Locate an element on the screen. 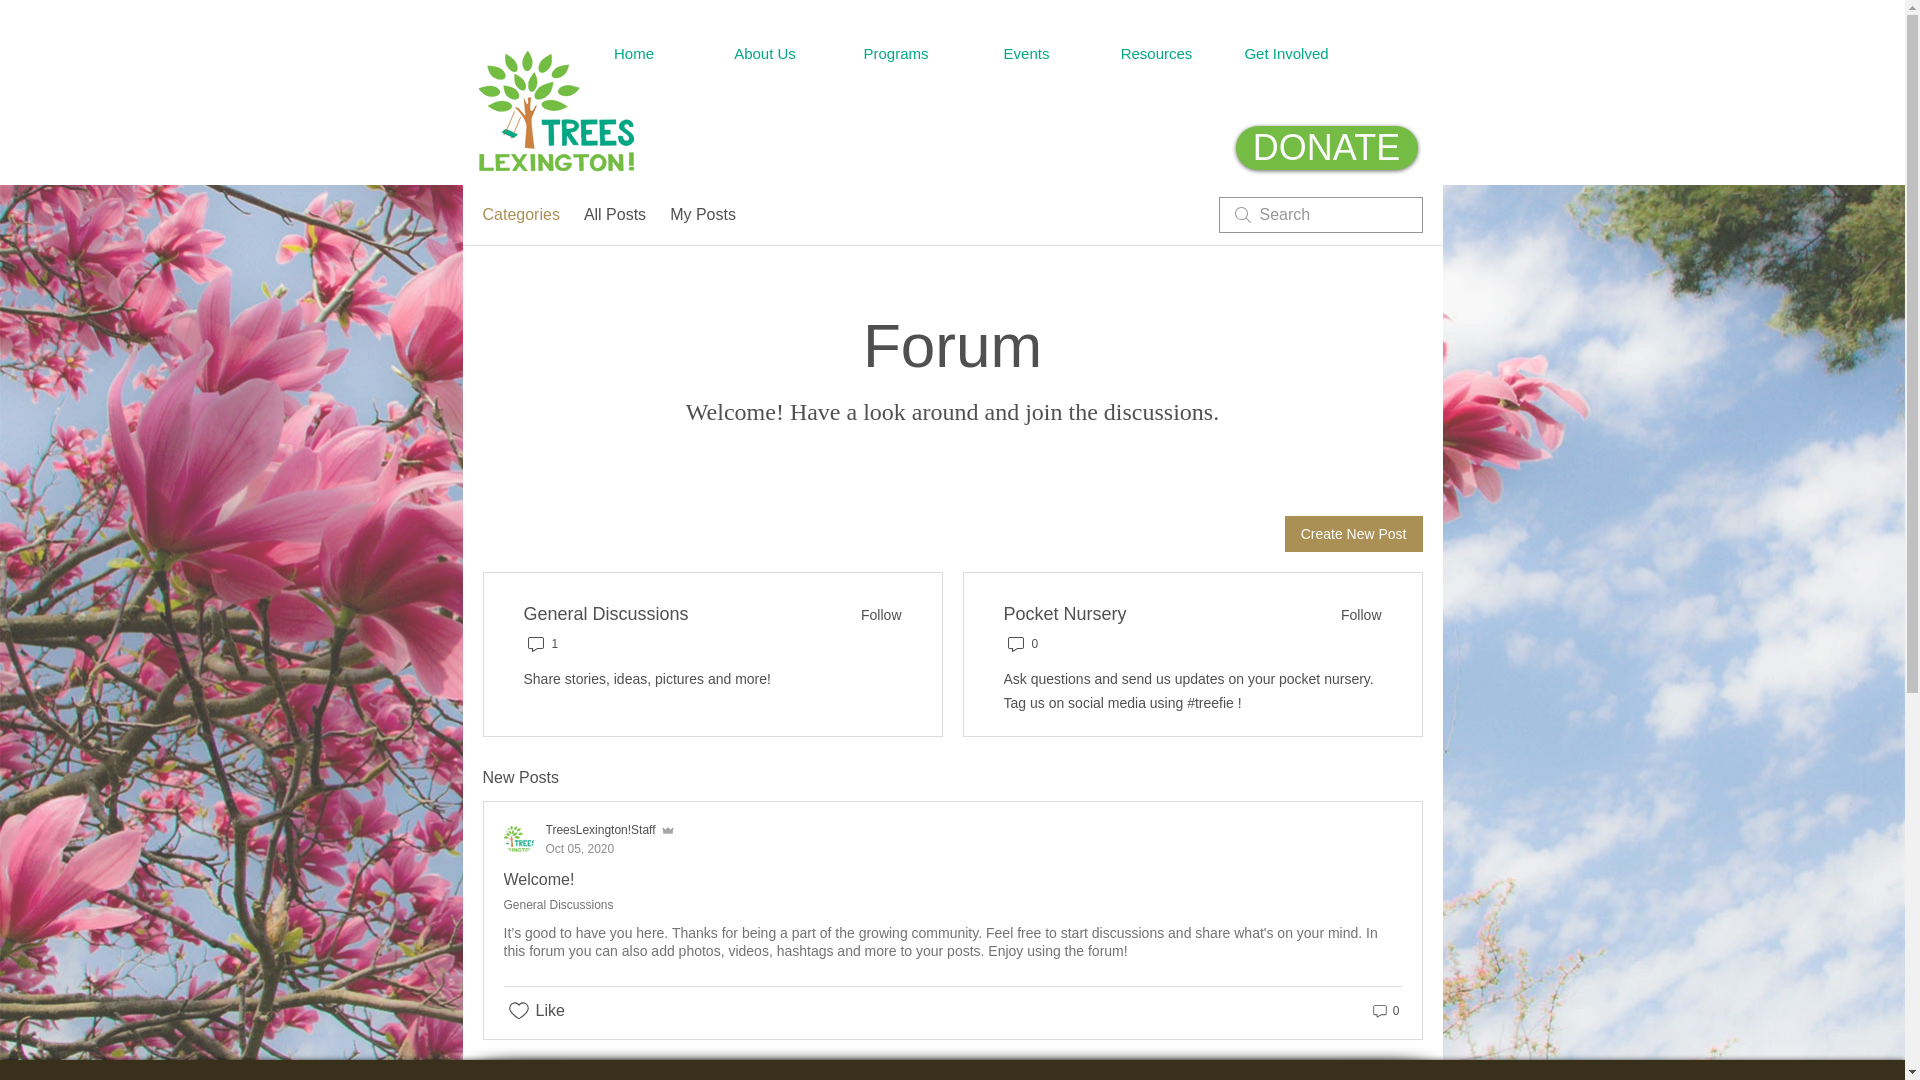 The width and height of the screenshot is (1920, 1080). Welcome! is located at coordinates (538, 878).